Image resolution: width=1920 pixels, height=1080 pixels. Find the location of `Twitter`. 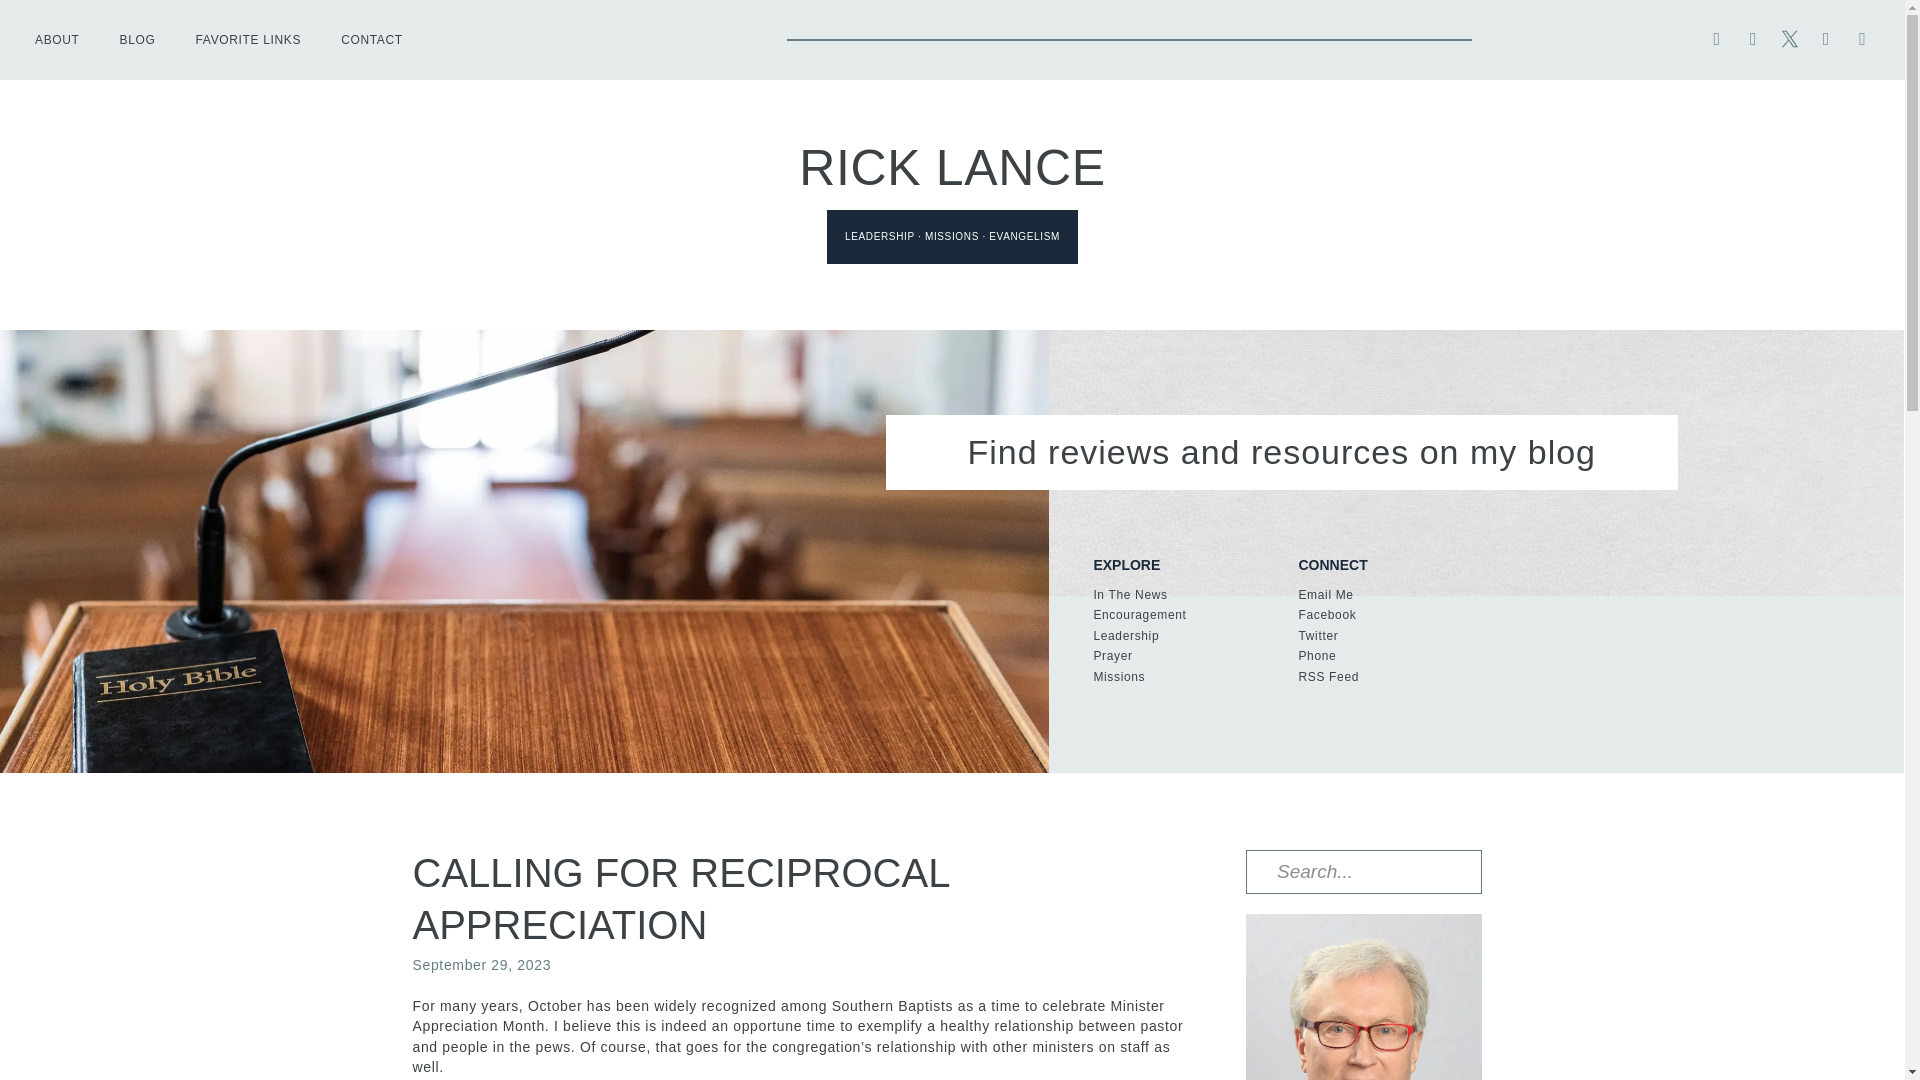

Twitter is located at coordinates (1595, 636).